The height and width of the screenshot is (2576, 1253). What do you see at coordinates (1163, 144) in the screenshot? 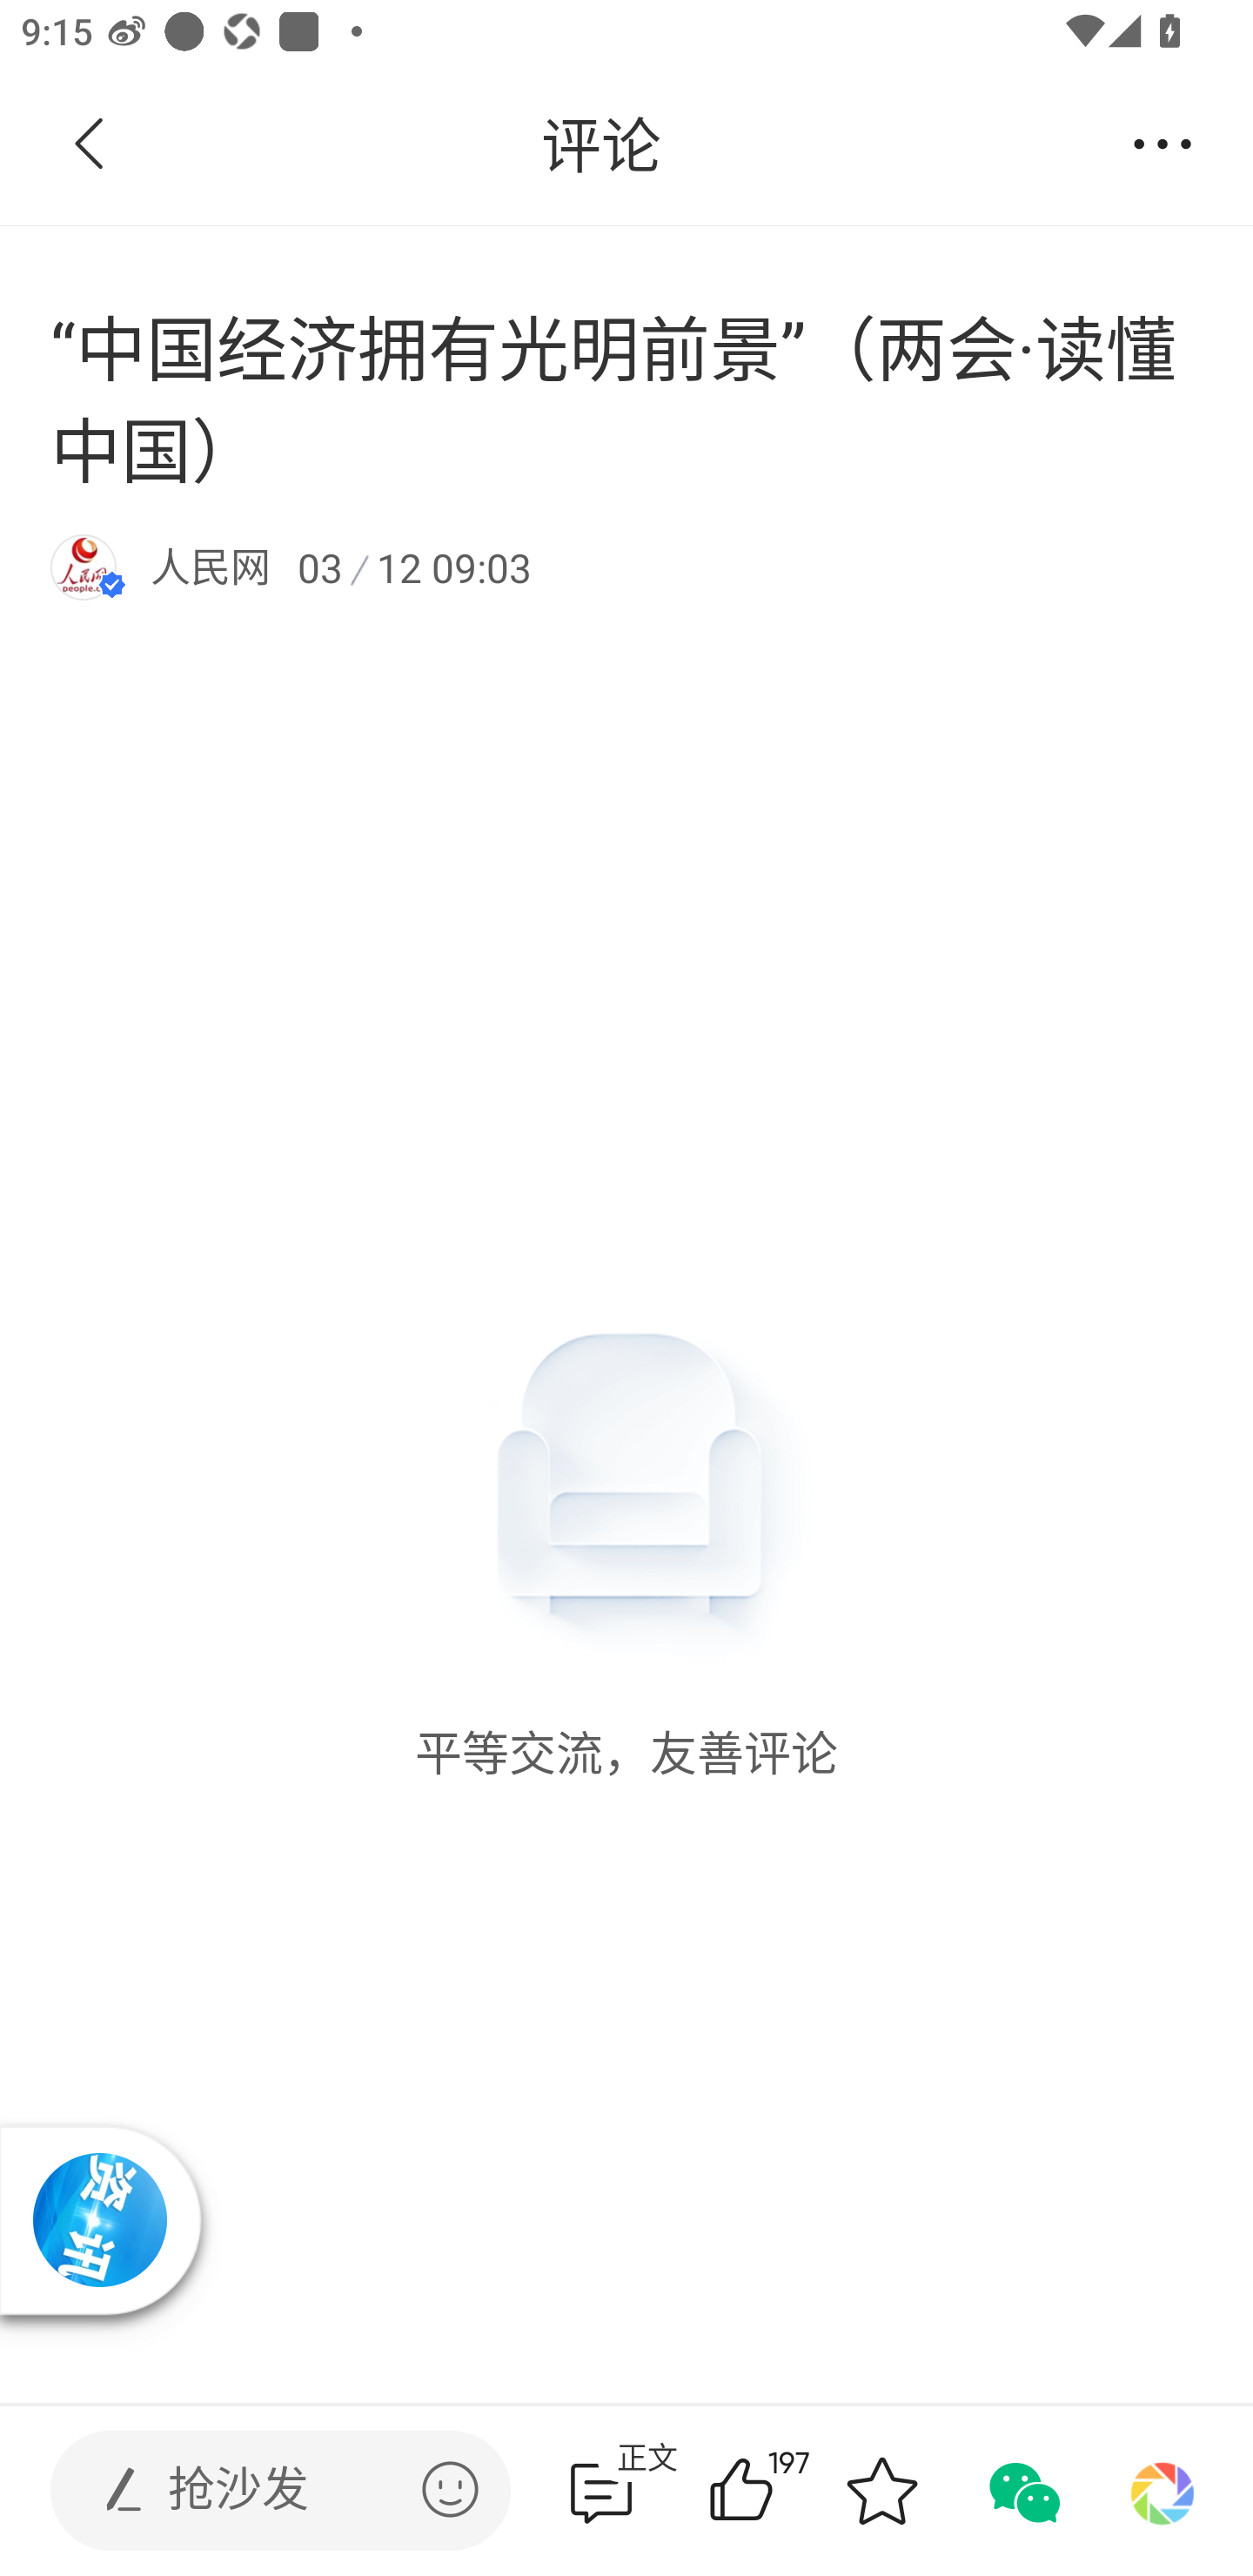
I see `分享 ` at bounding box center [1163, 144].